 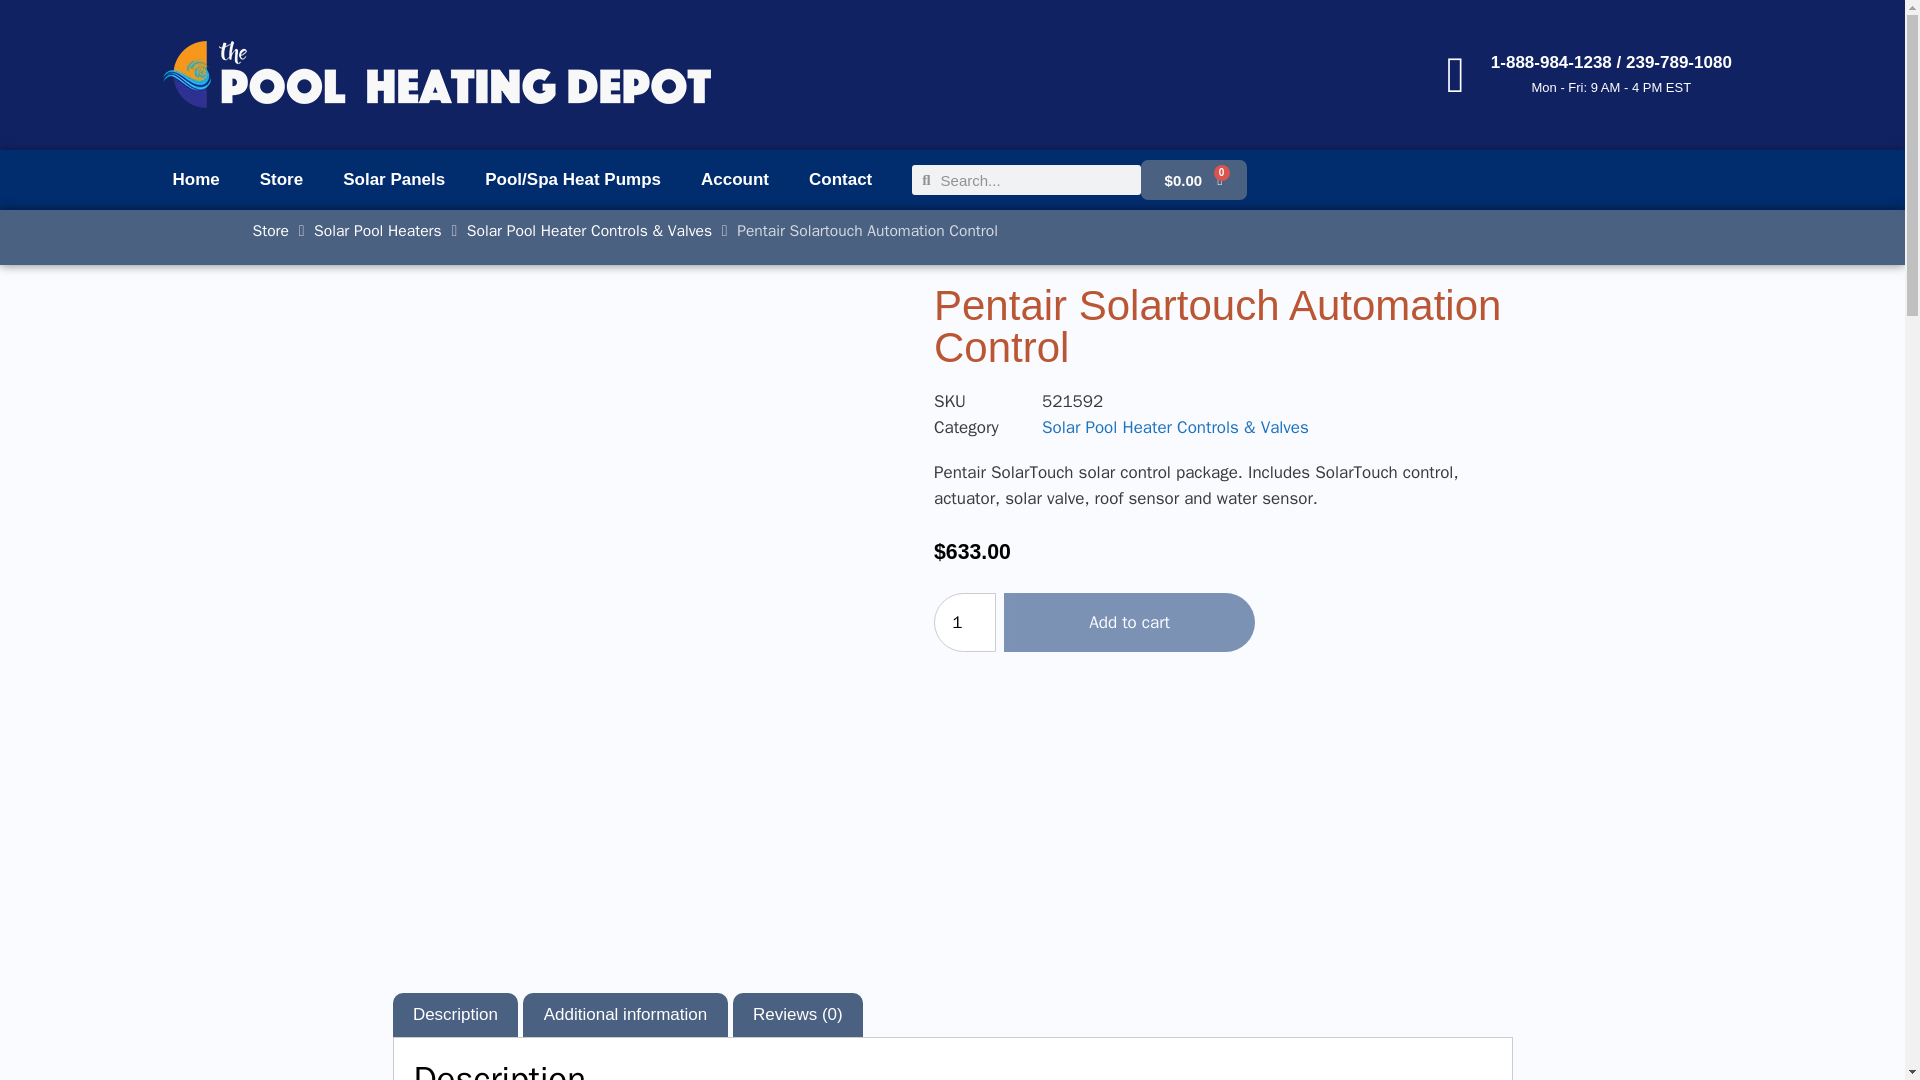 What do you see at coordinates (281, 180) in the screenshot?
I see `Store` at bounding box center [281, 180].